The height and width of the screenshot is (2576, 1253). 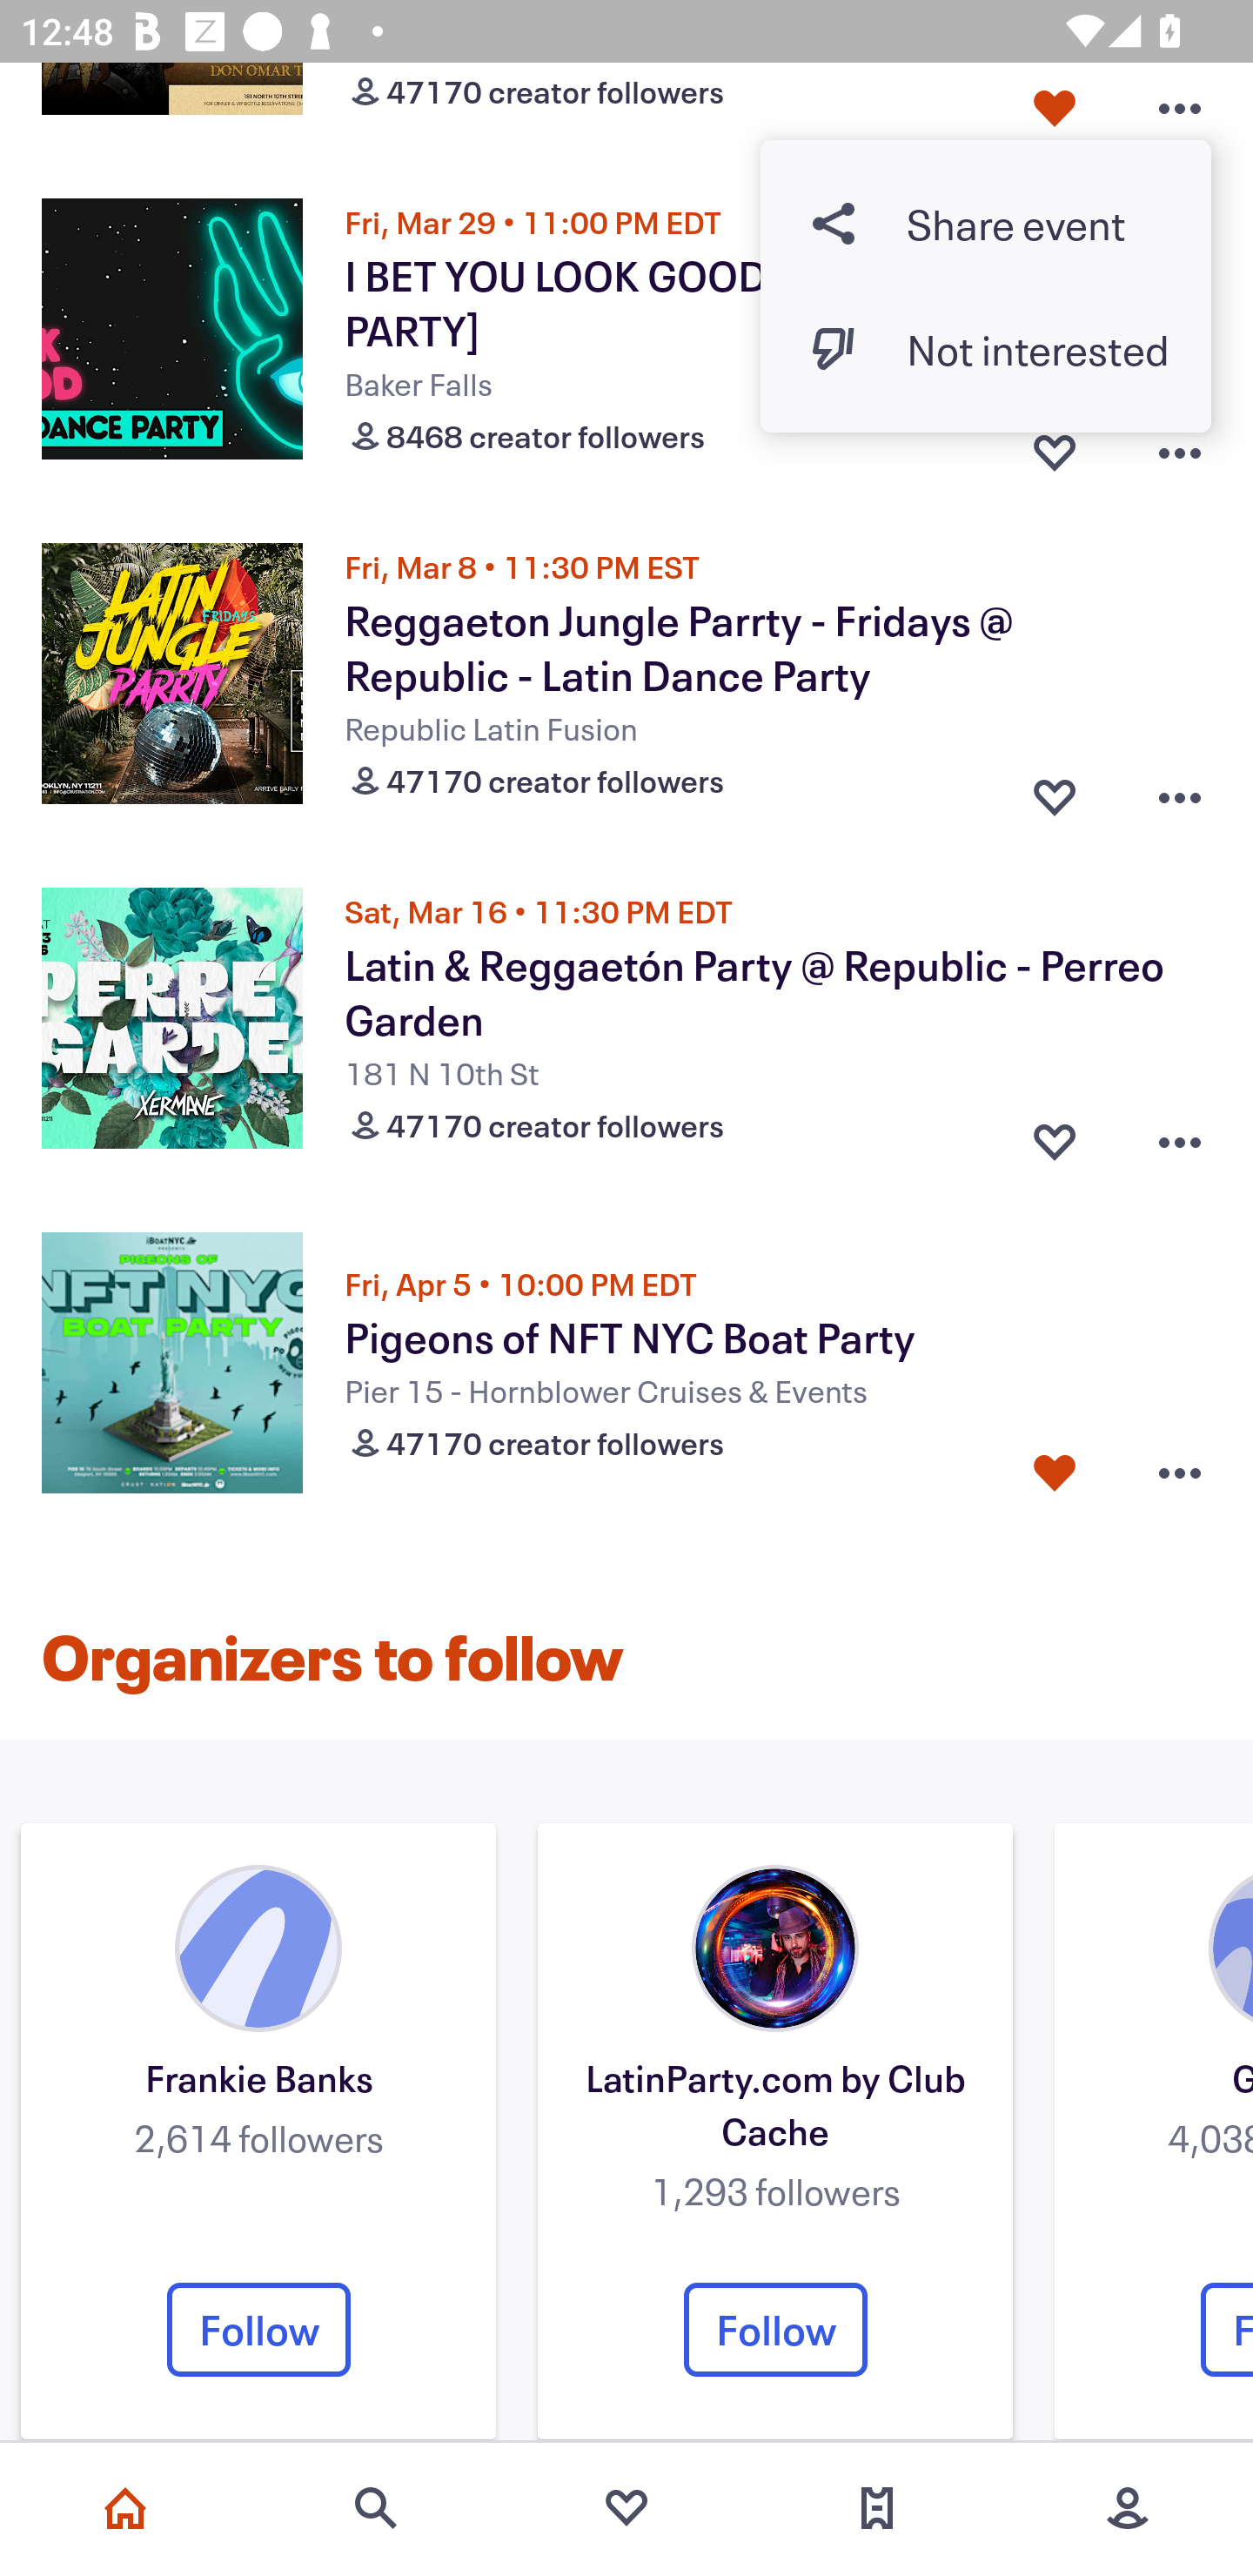 I want to click on Dislike event button Not interested, so click(x=986, y=348).